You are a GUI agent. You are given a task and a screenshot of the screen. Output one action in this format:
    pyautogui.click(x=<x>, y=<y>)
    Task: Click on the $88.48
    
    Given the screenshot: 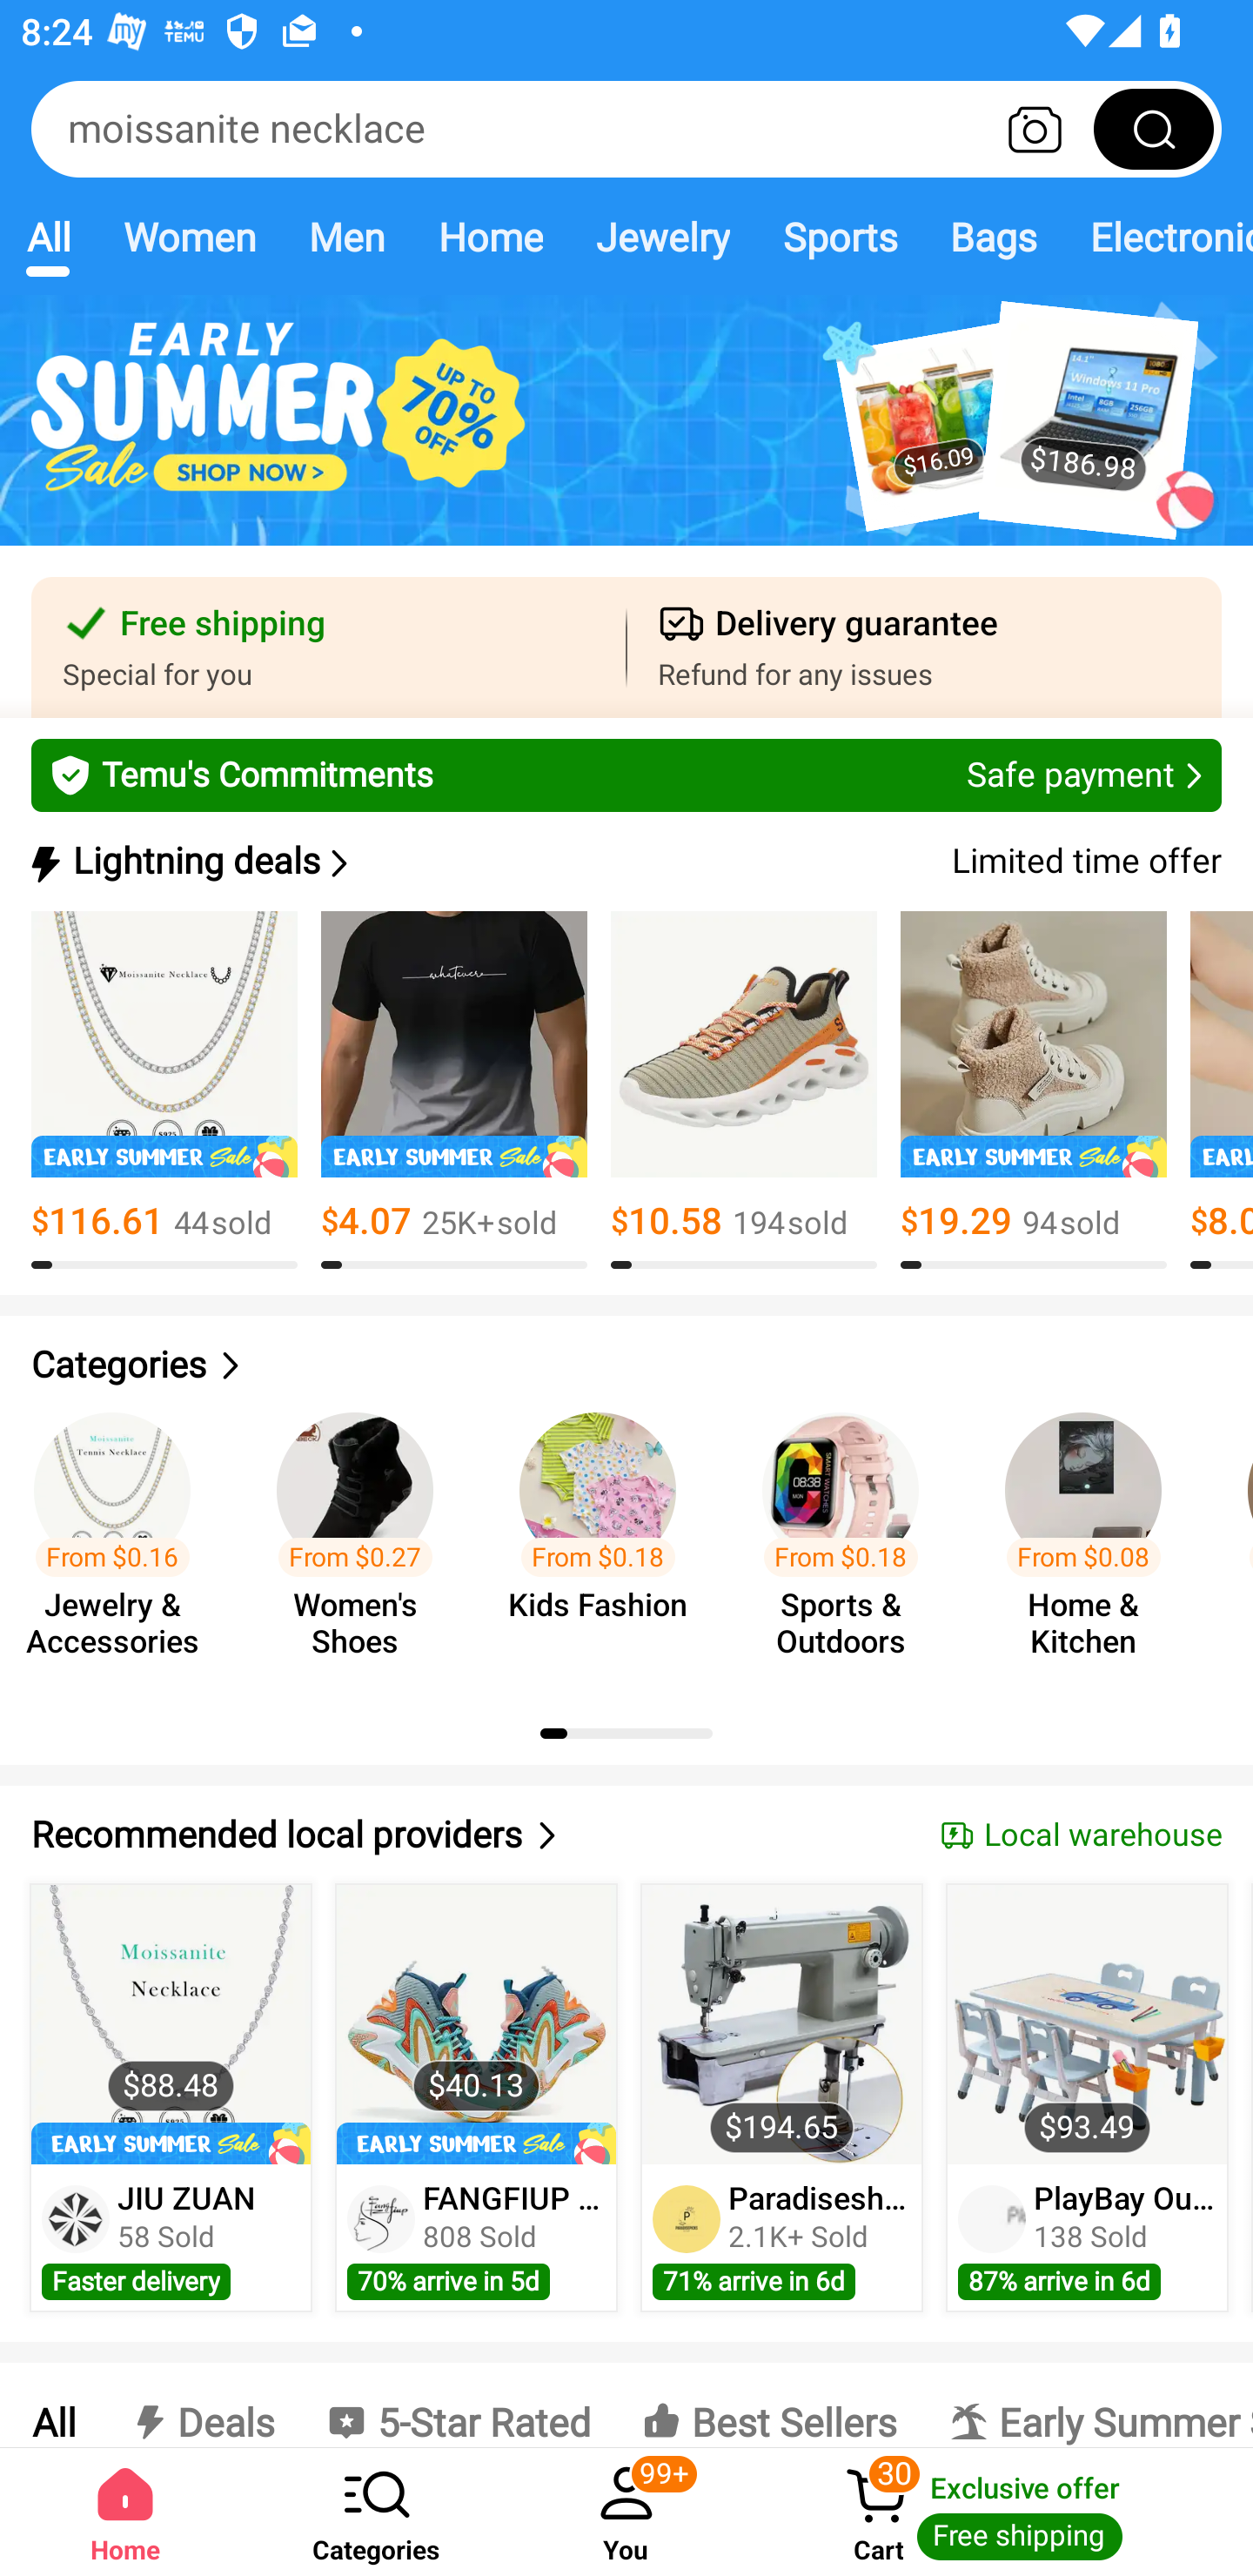 What is the action you would take?
    pyautogui.click(x=171, y=2024)
    